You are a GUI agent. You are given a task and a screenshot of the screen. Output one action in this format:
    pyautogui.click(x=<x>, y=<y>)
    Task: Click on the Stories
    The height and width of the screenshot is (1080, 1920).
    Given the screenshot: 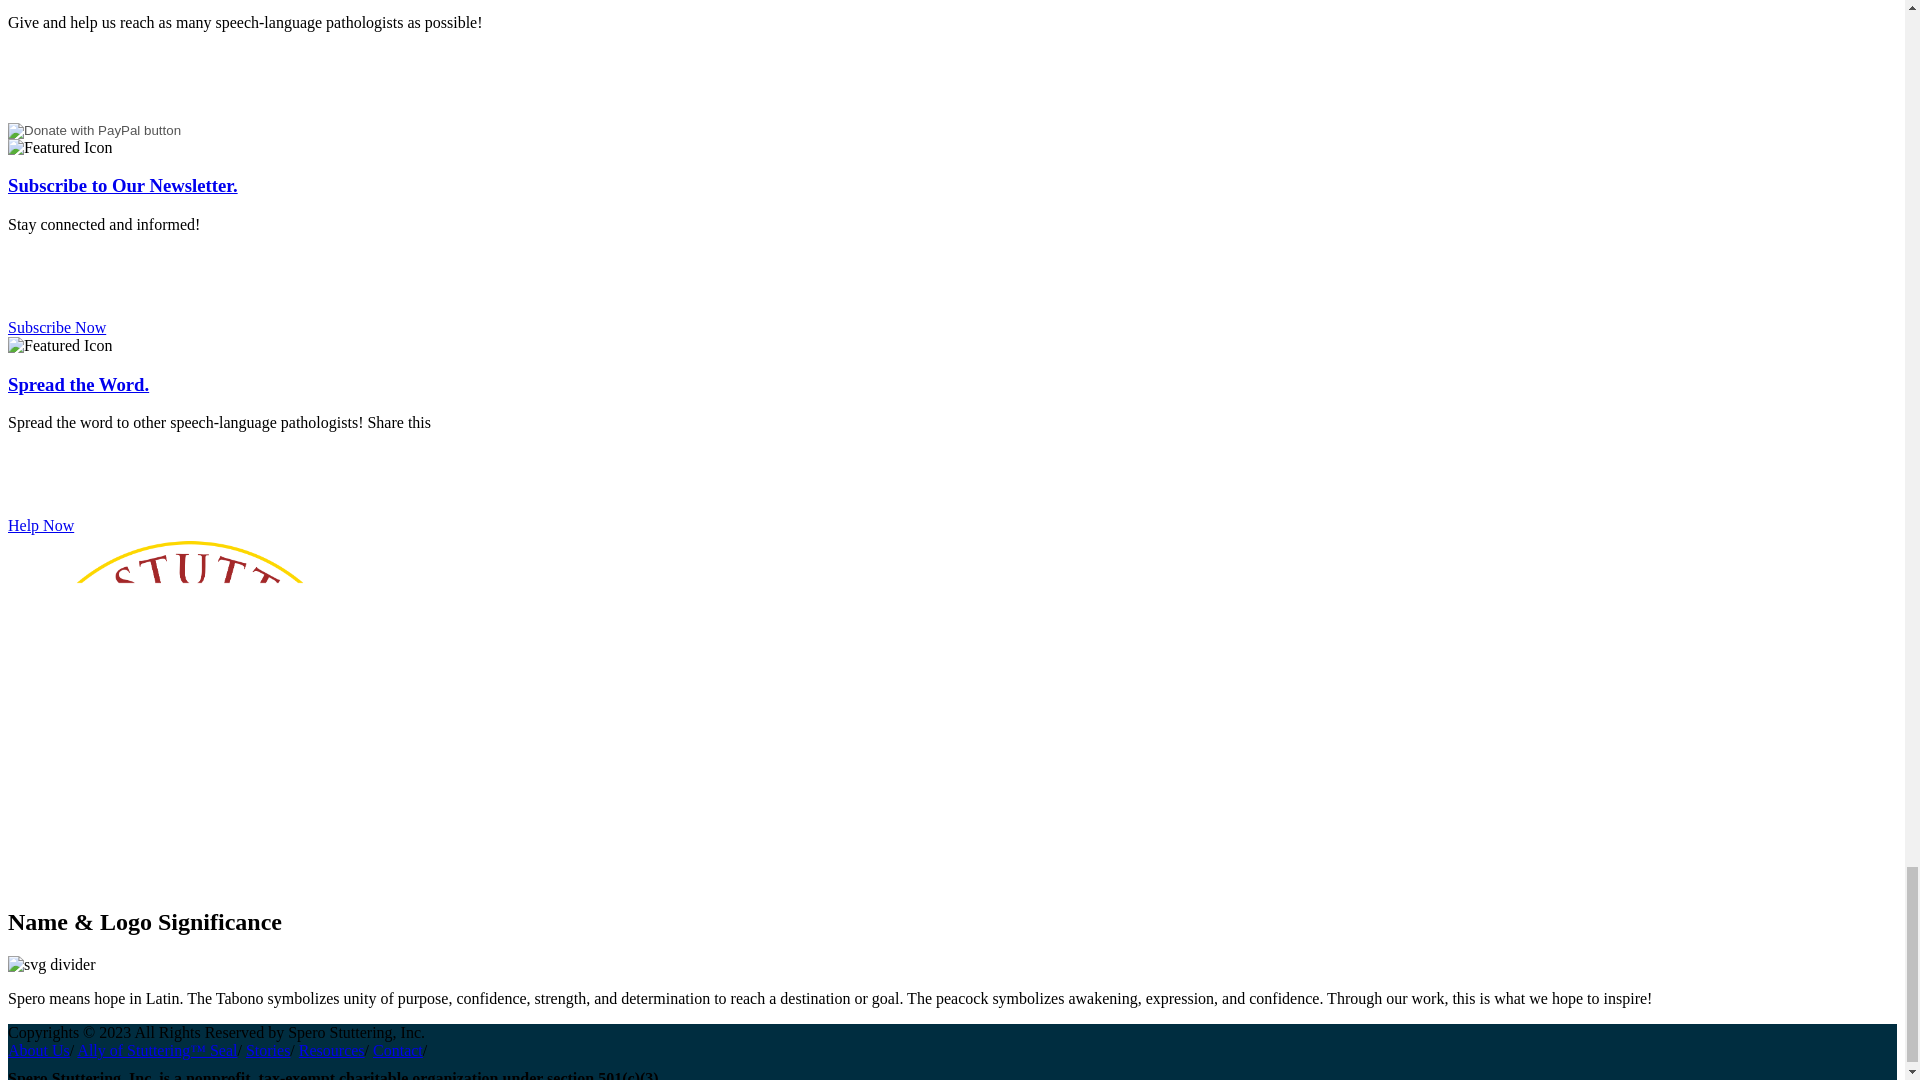 What is the action you would take?
    pyautogui.click(x=267, y=1050)
    